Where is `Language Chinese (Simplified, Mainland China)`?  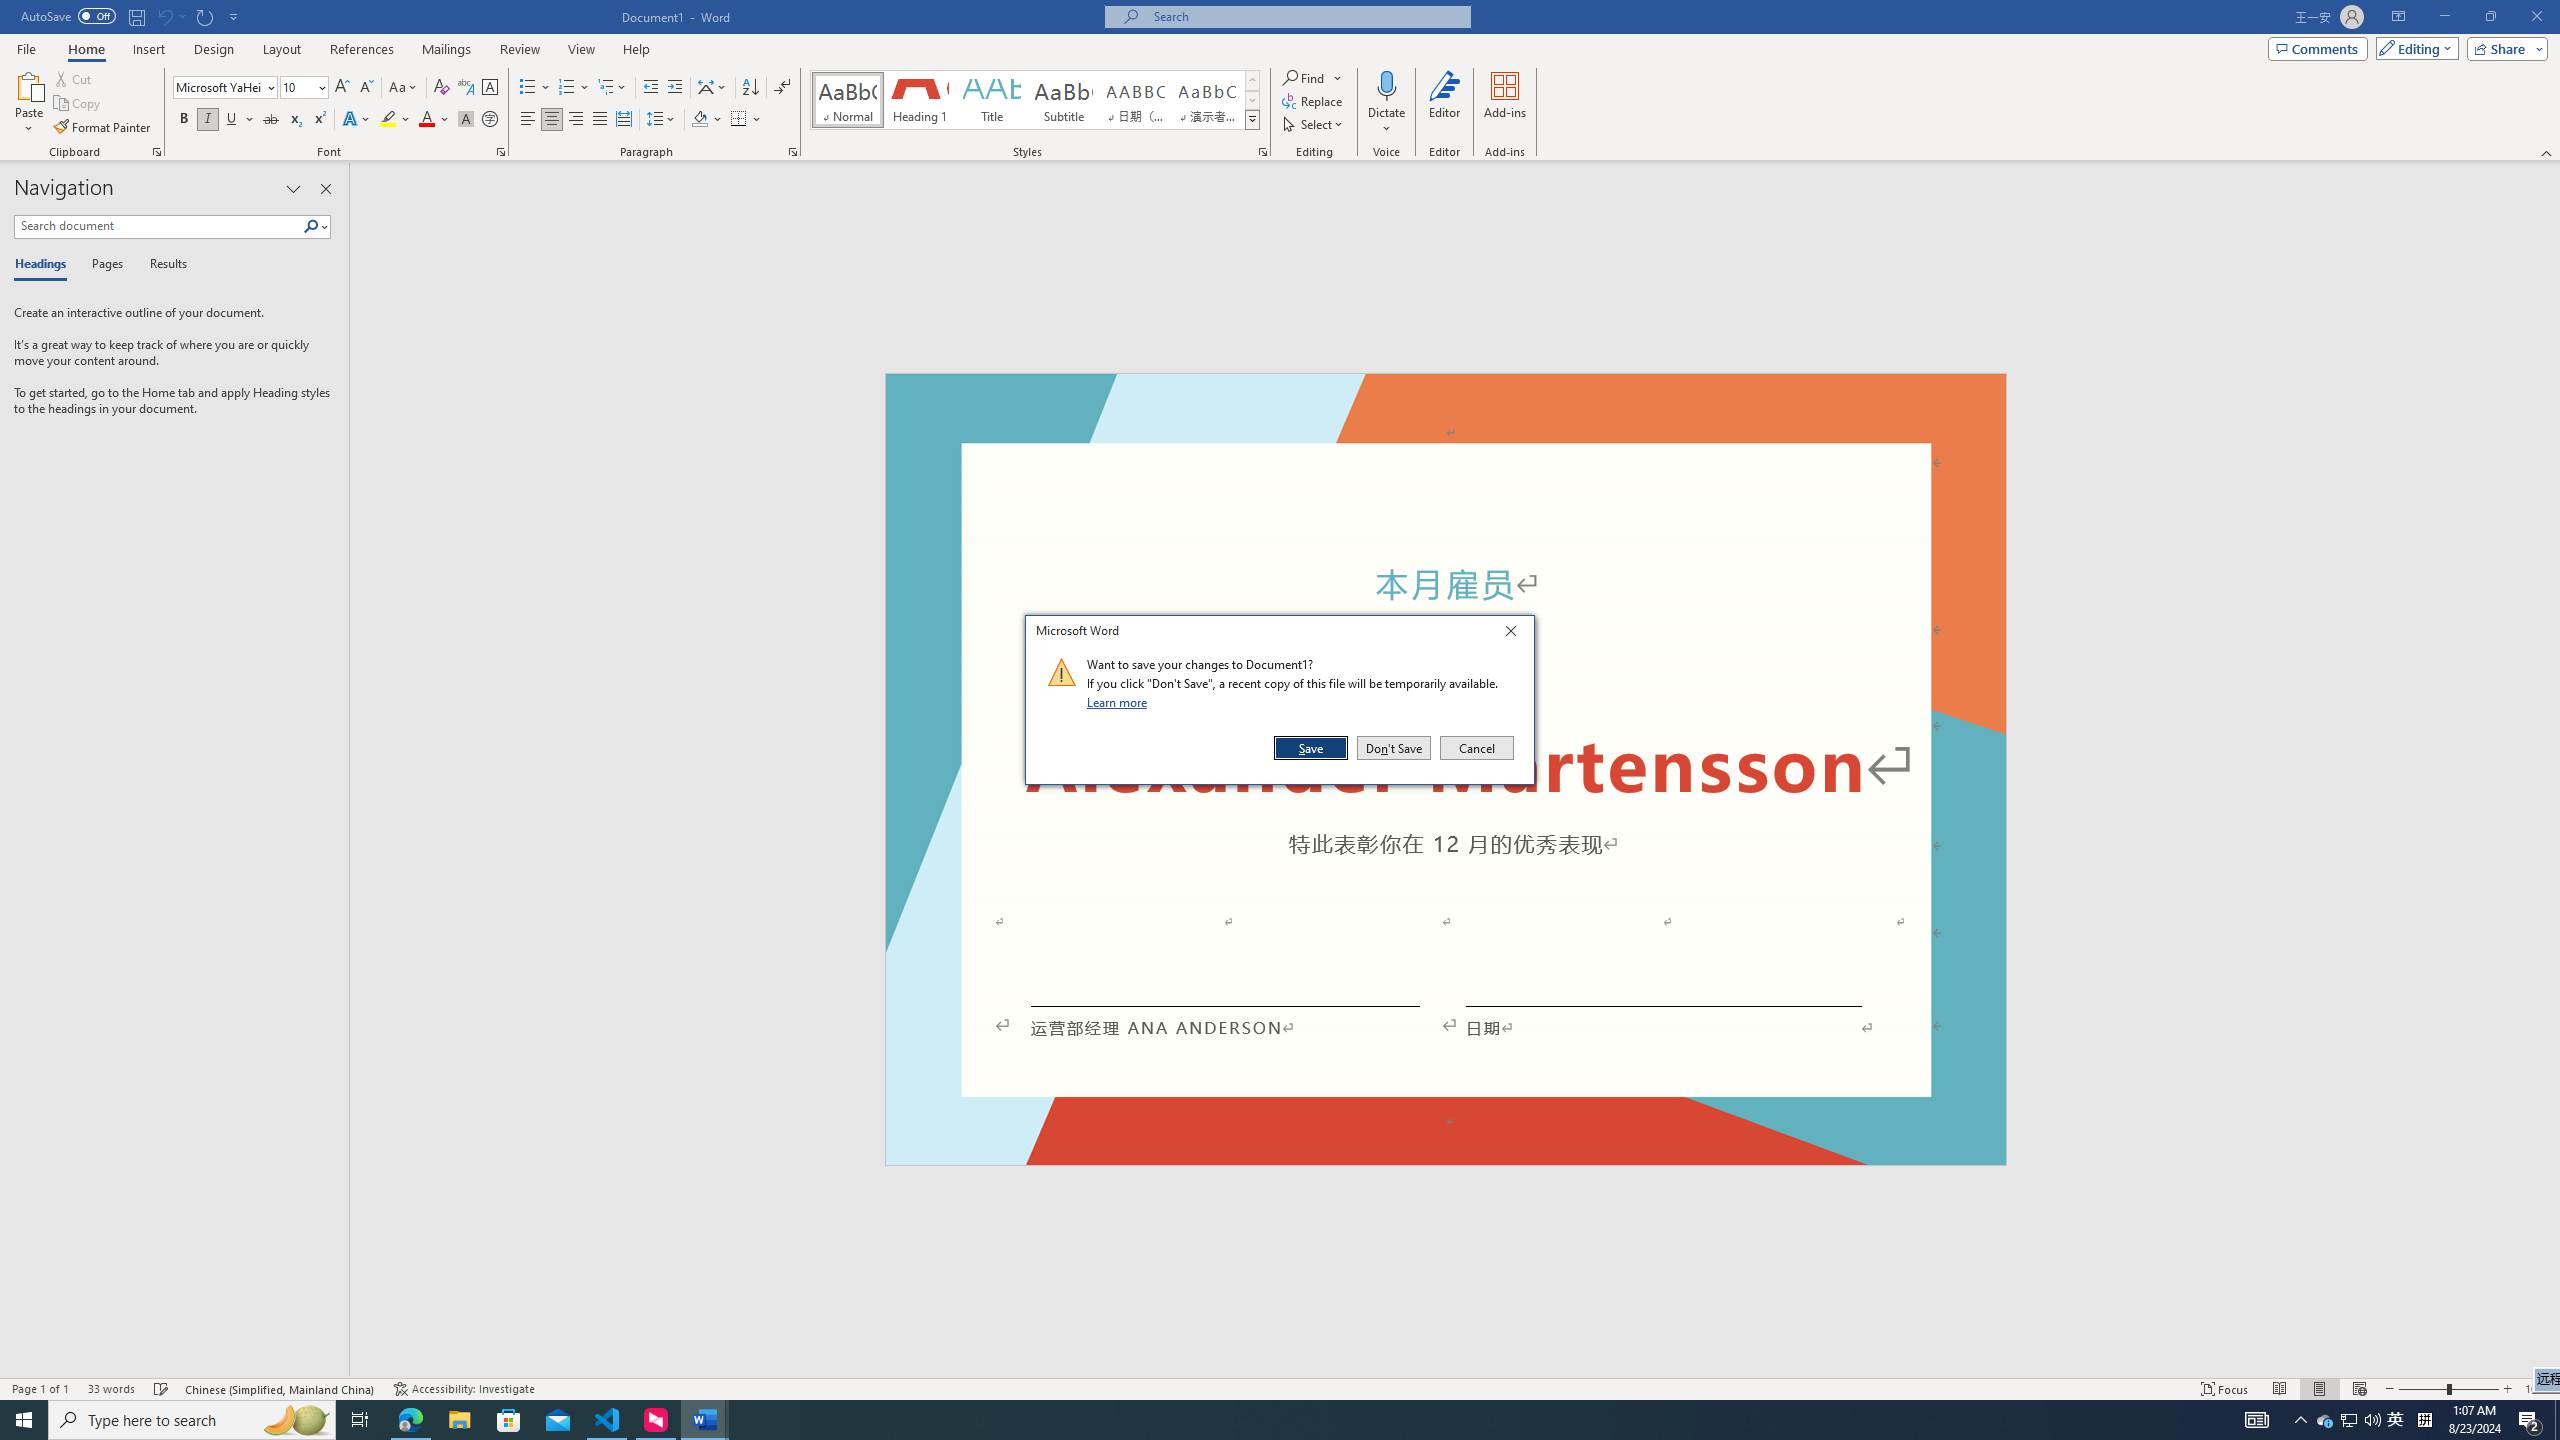
Language Chinese (Simplified, Mainland China) is located at coordinates (282, 1389).